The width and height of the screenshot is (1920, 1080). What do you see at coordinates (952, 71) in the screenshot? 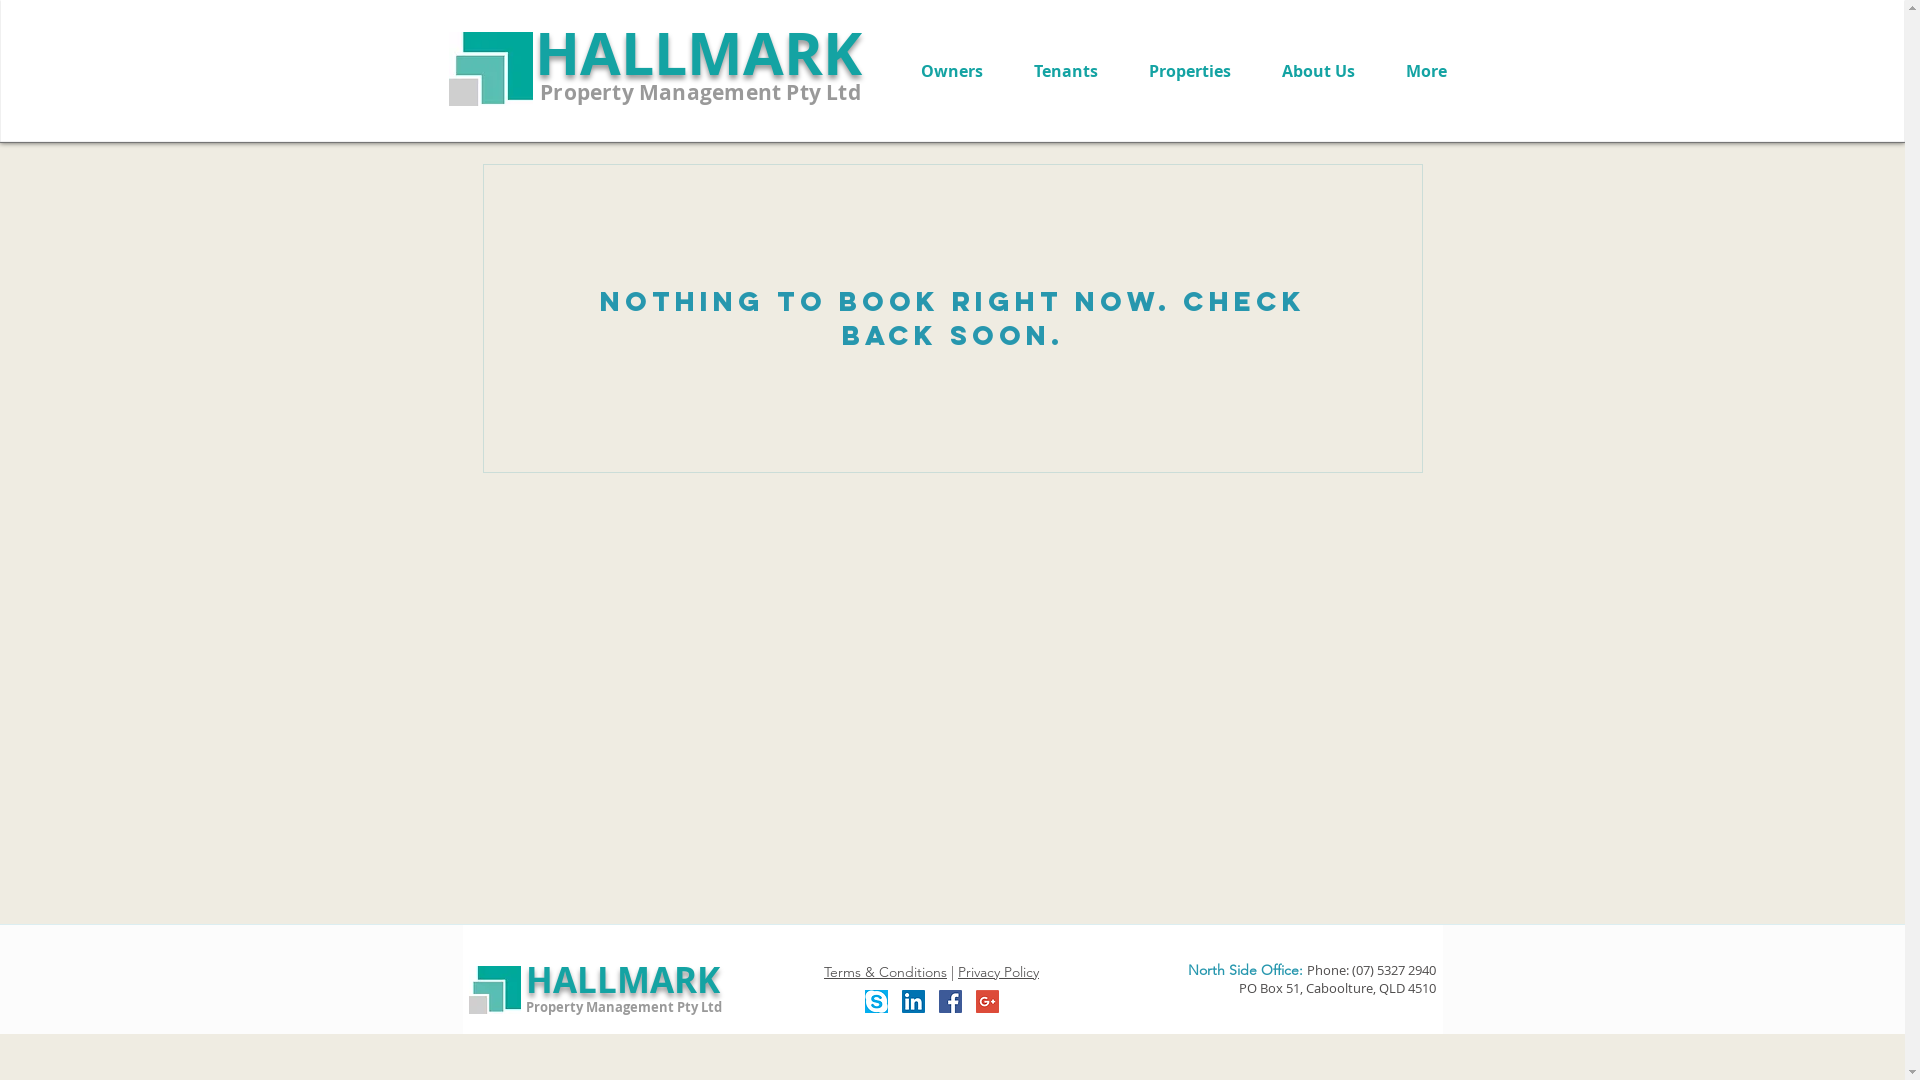
I see `Owners` at bounding box center [952, 71].